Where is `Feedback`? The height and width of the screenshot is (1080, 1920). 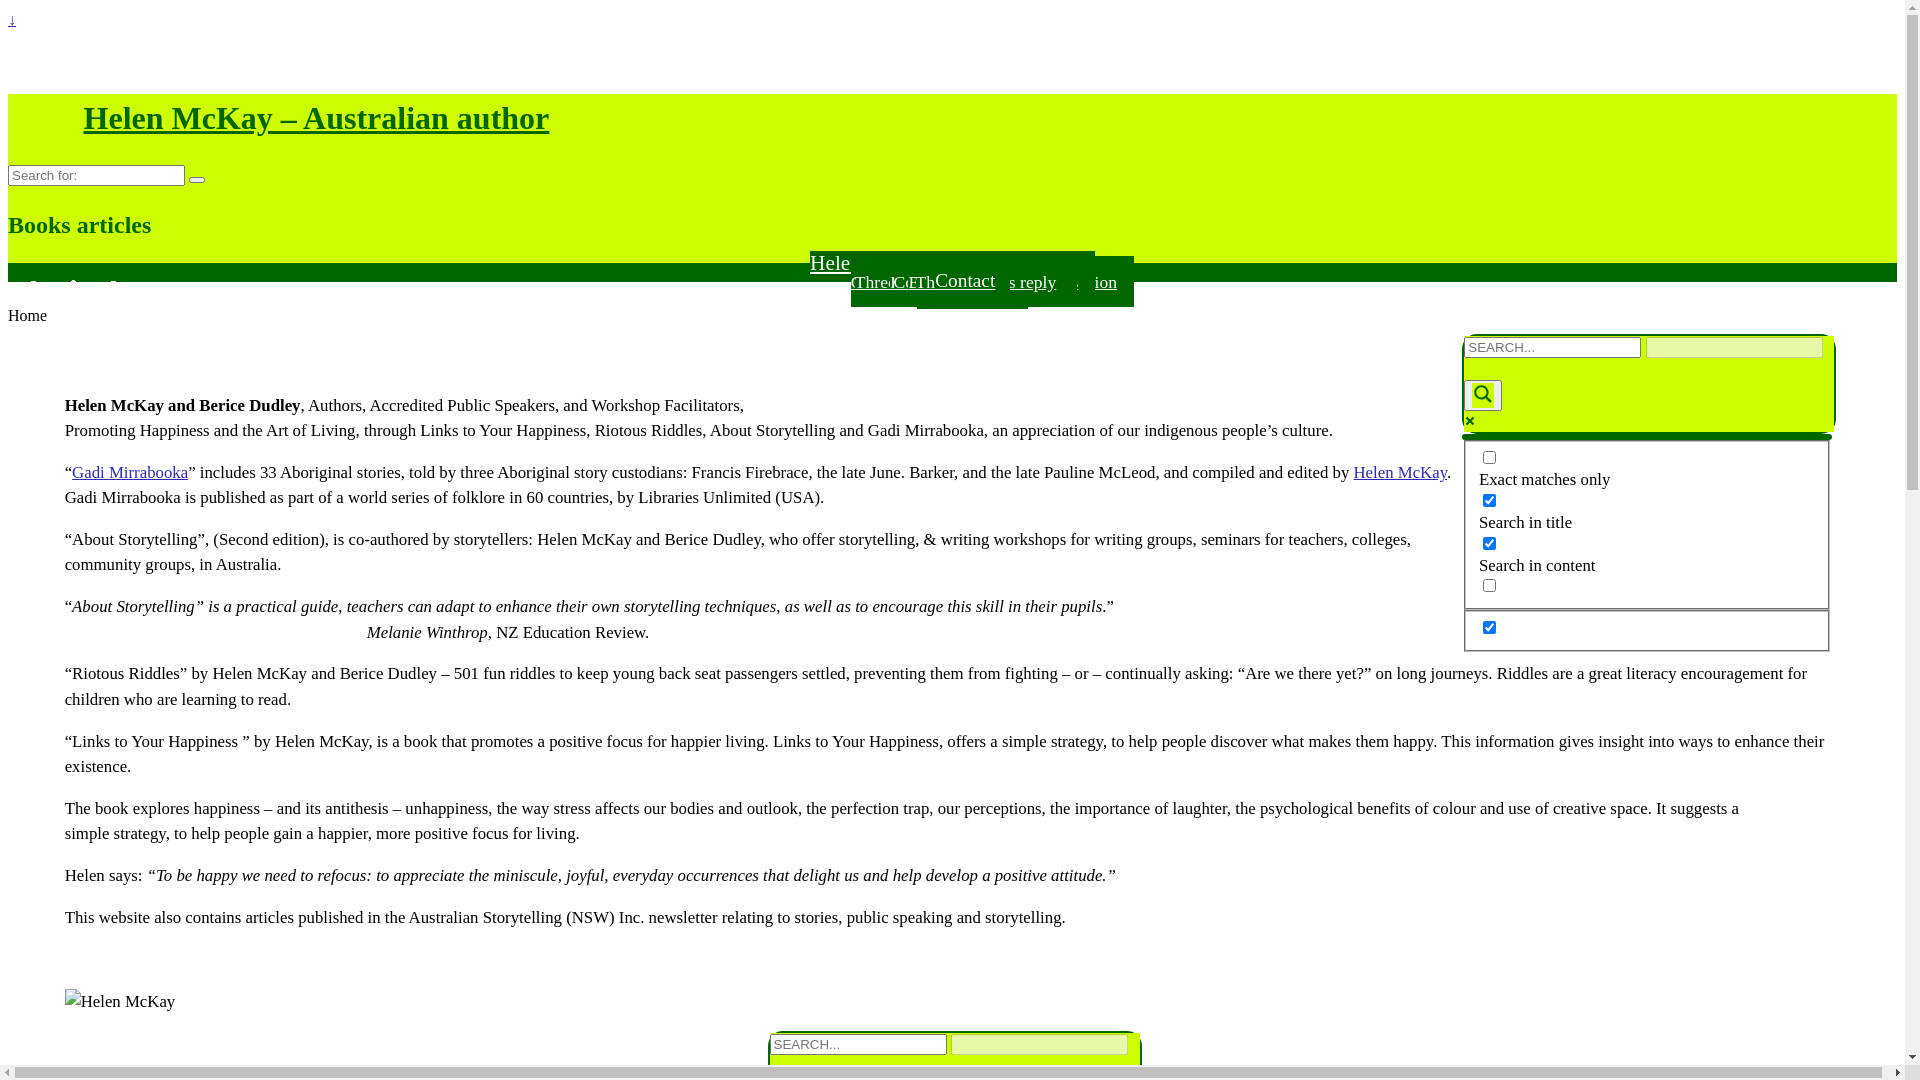 Feedback is located at coordinates (992, 282).